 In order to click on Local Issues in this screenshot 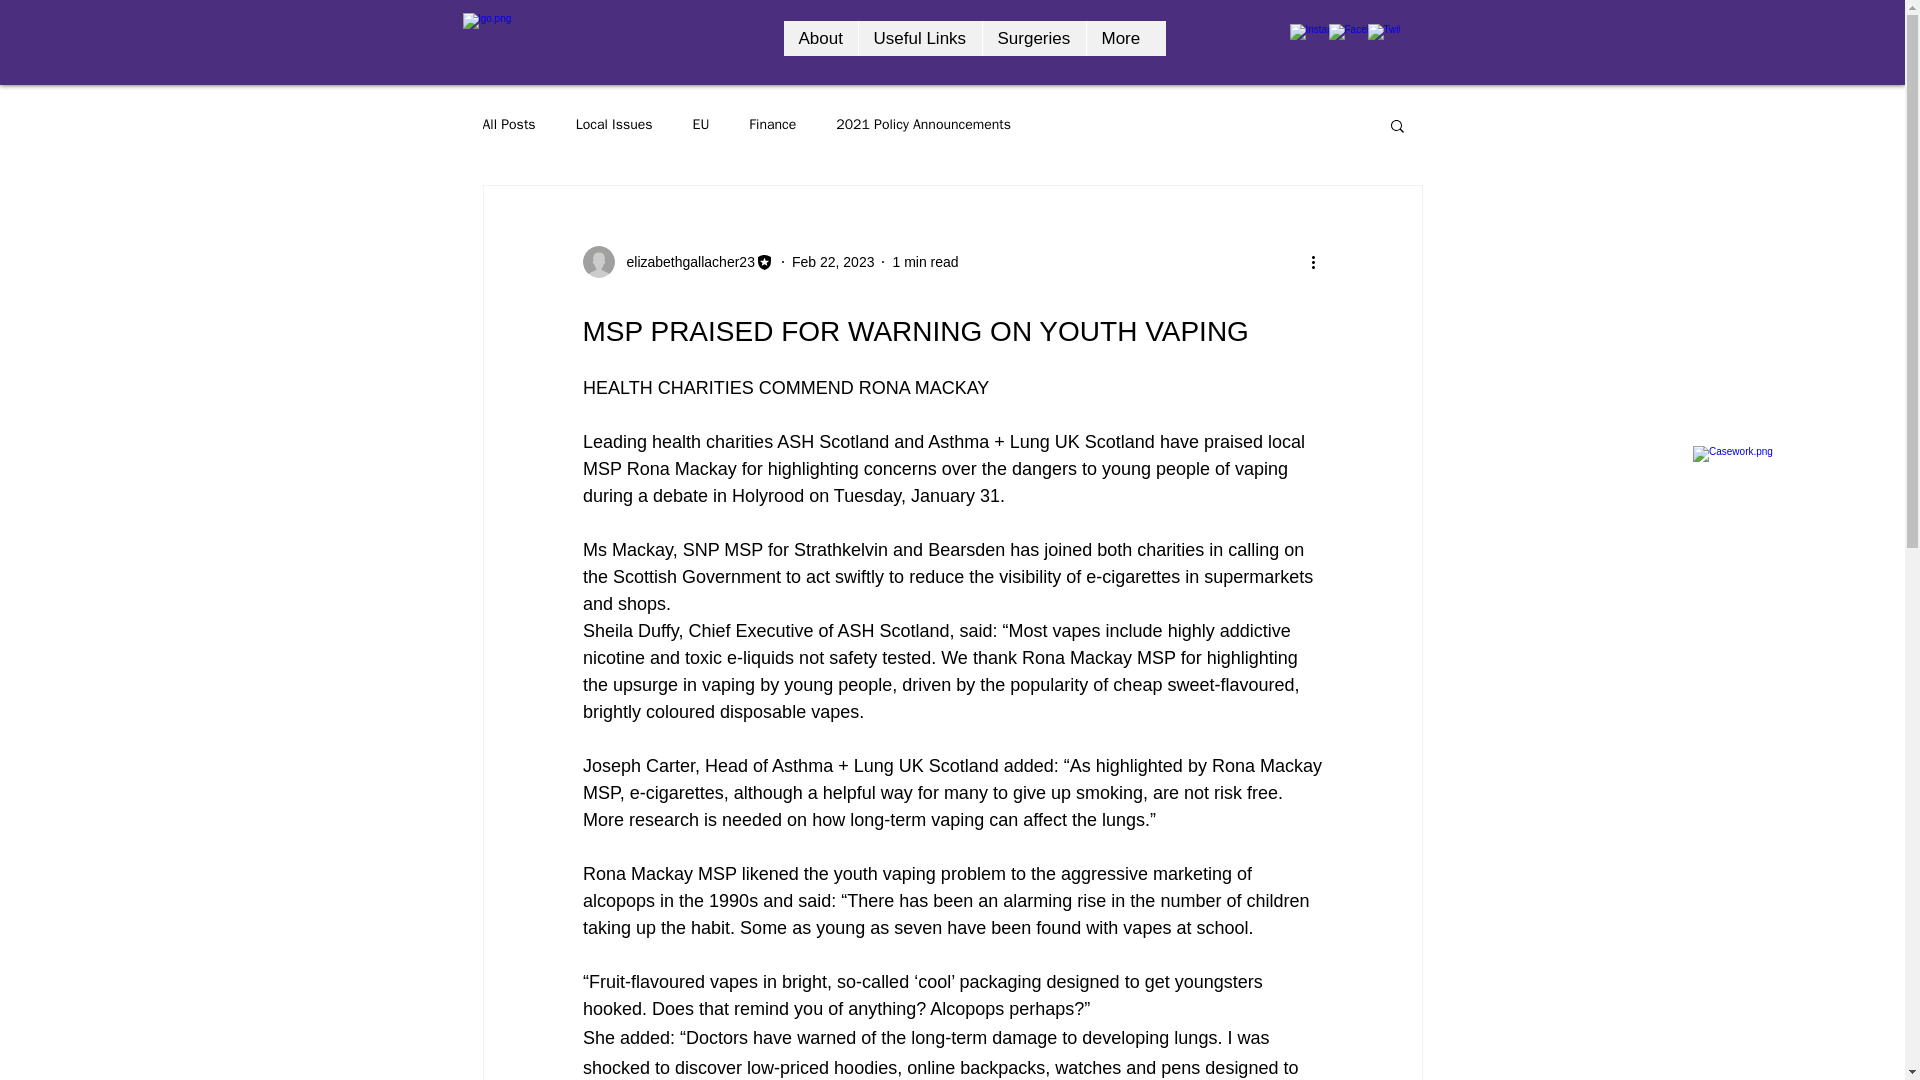, I will do `click(614, 124)`.